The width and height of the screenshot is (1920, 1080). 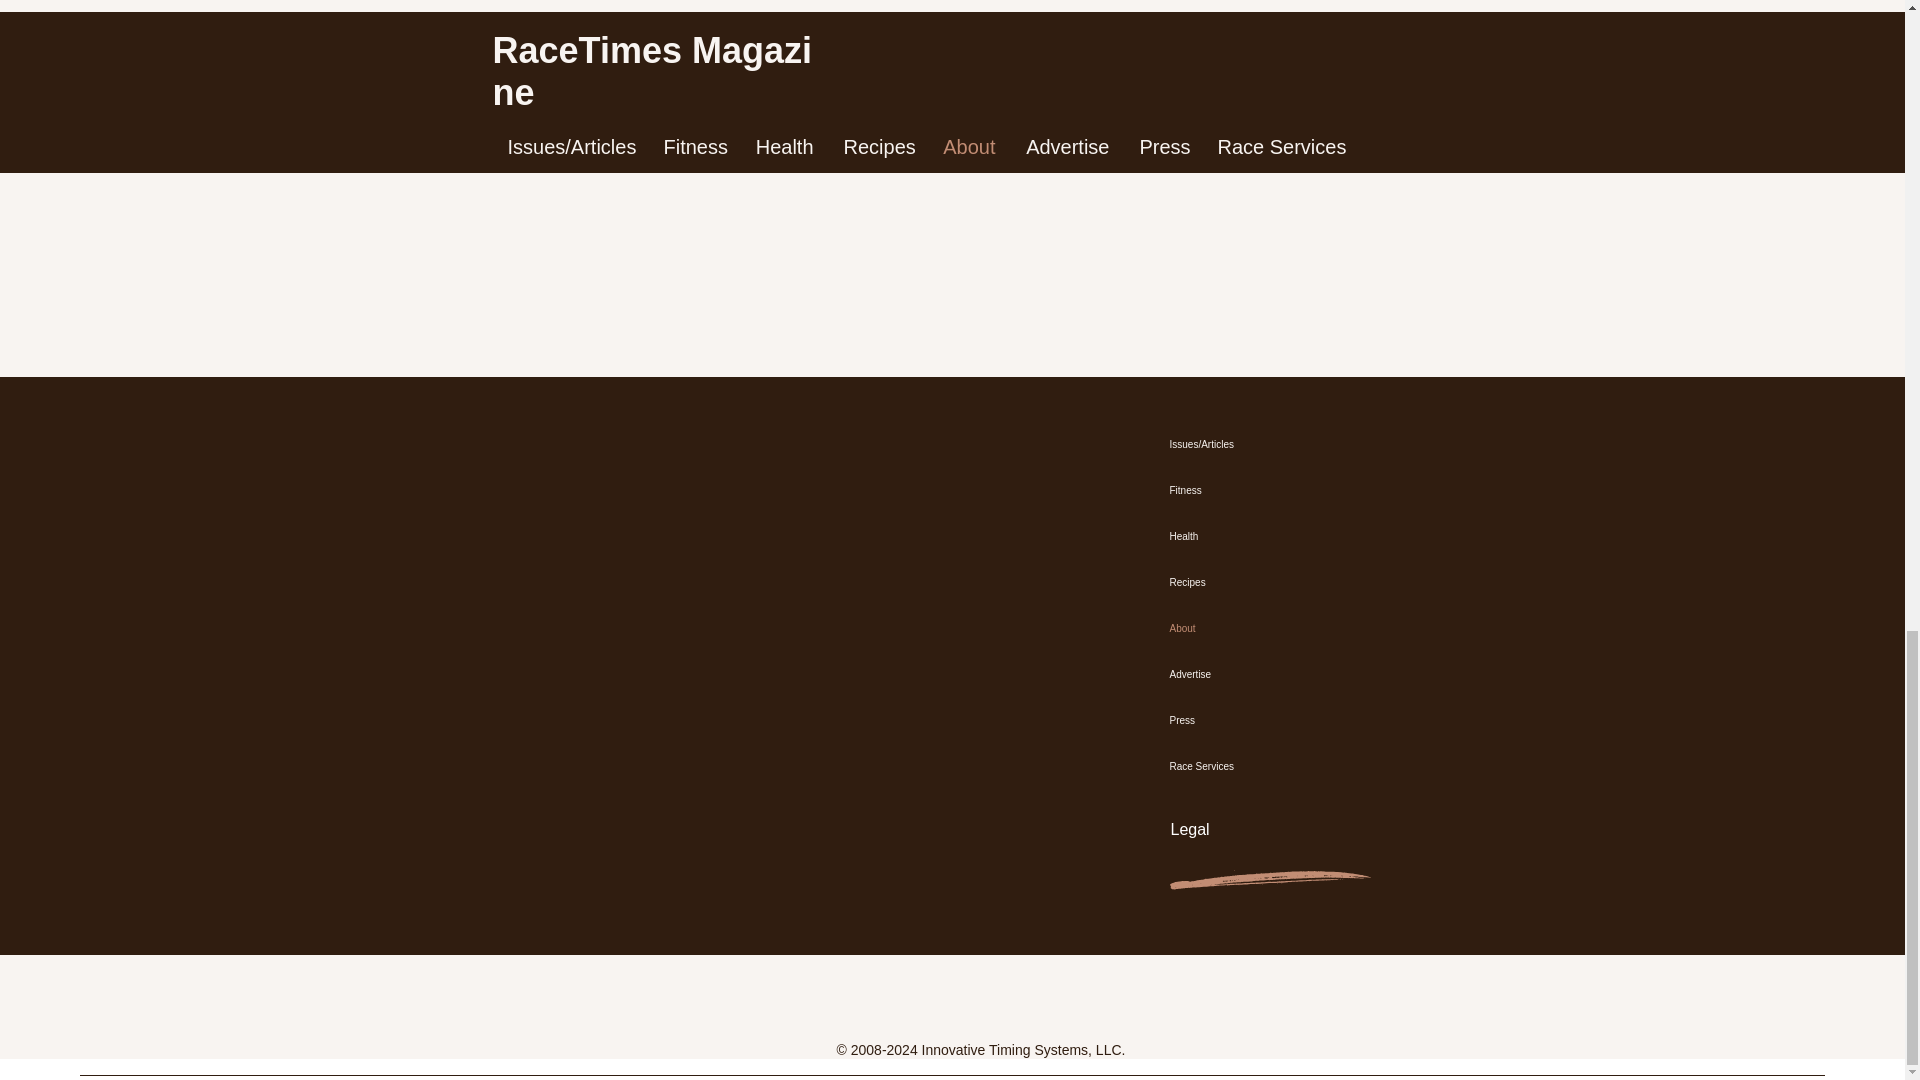 What do you see at coordinates (1267, 490) in the screenshot?
I see `Fitness` at bounding box center [1267, 490].